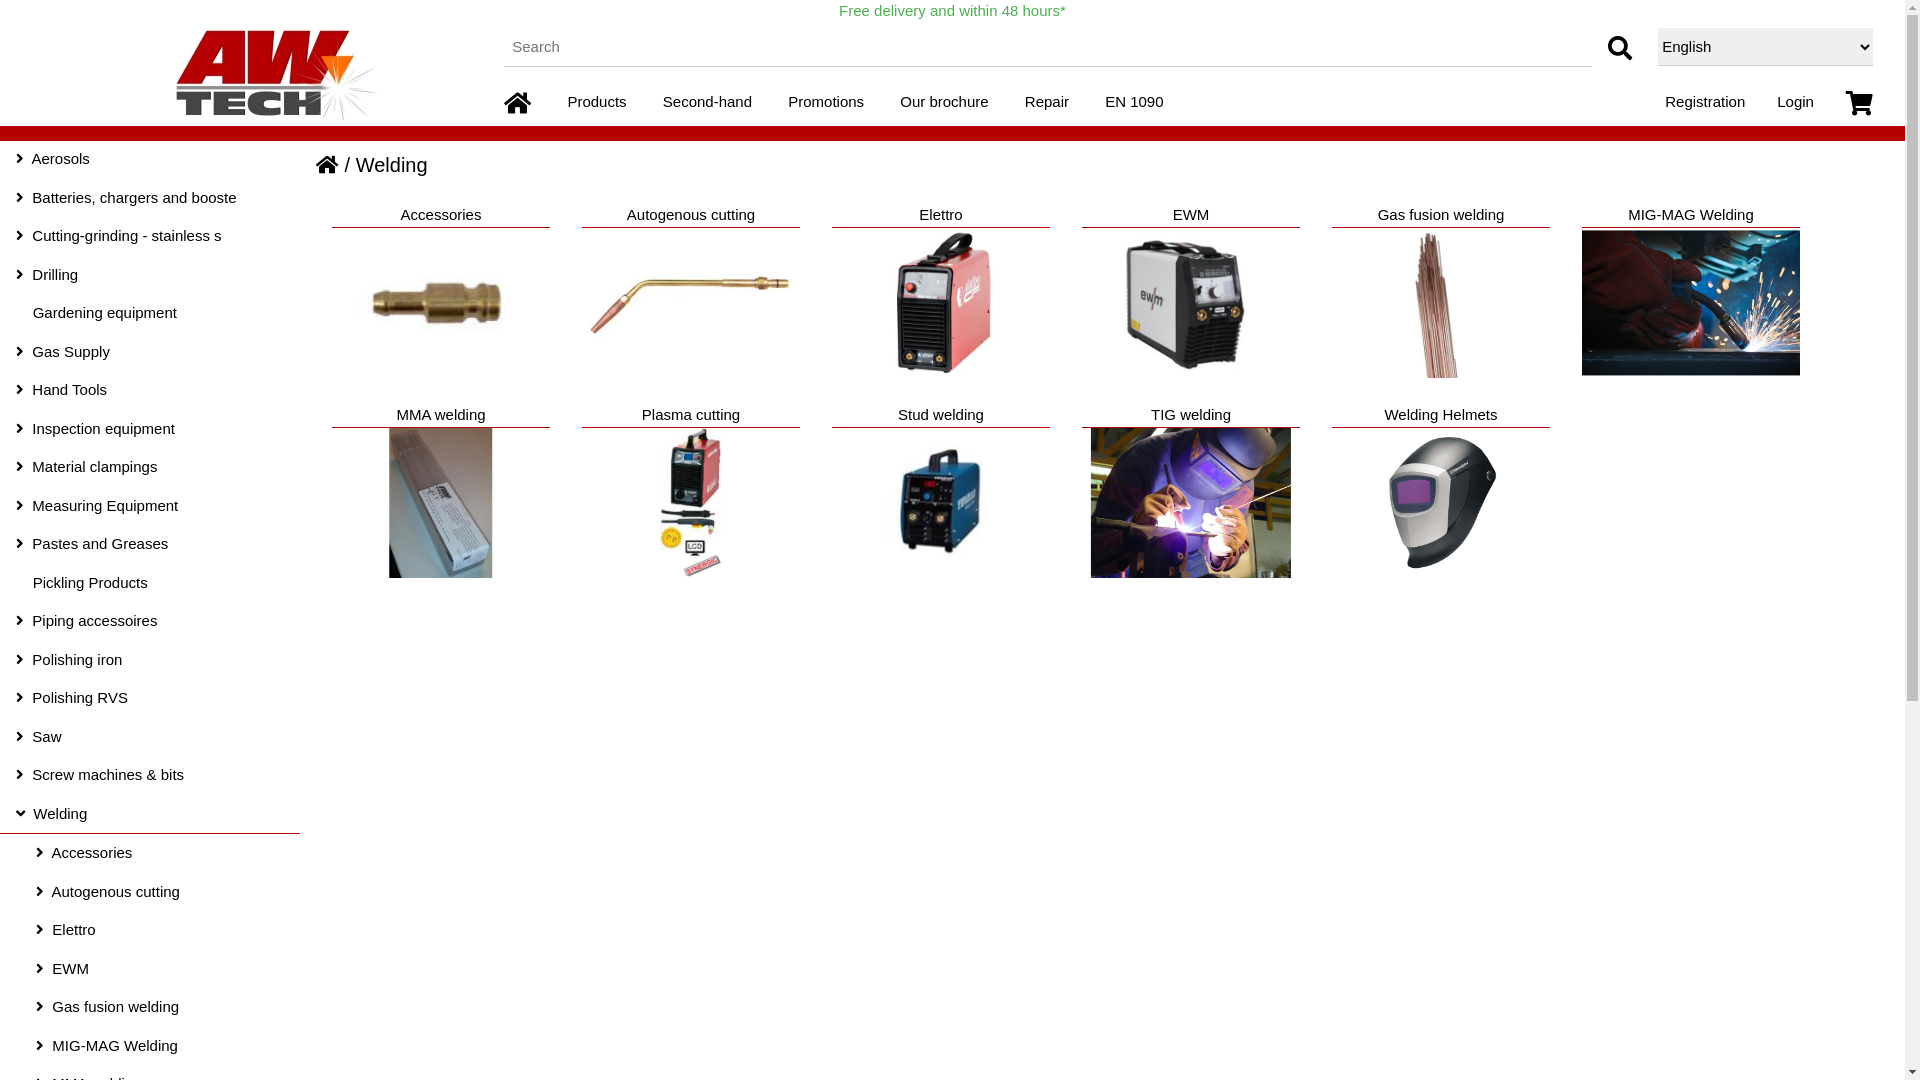  What do you see at coordinates (1796, 104) in the screenshot?
I see `Login` at bounding box center [1796, 104].